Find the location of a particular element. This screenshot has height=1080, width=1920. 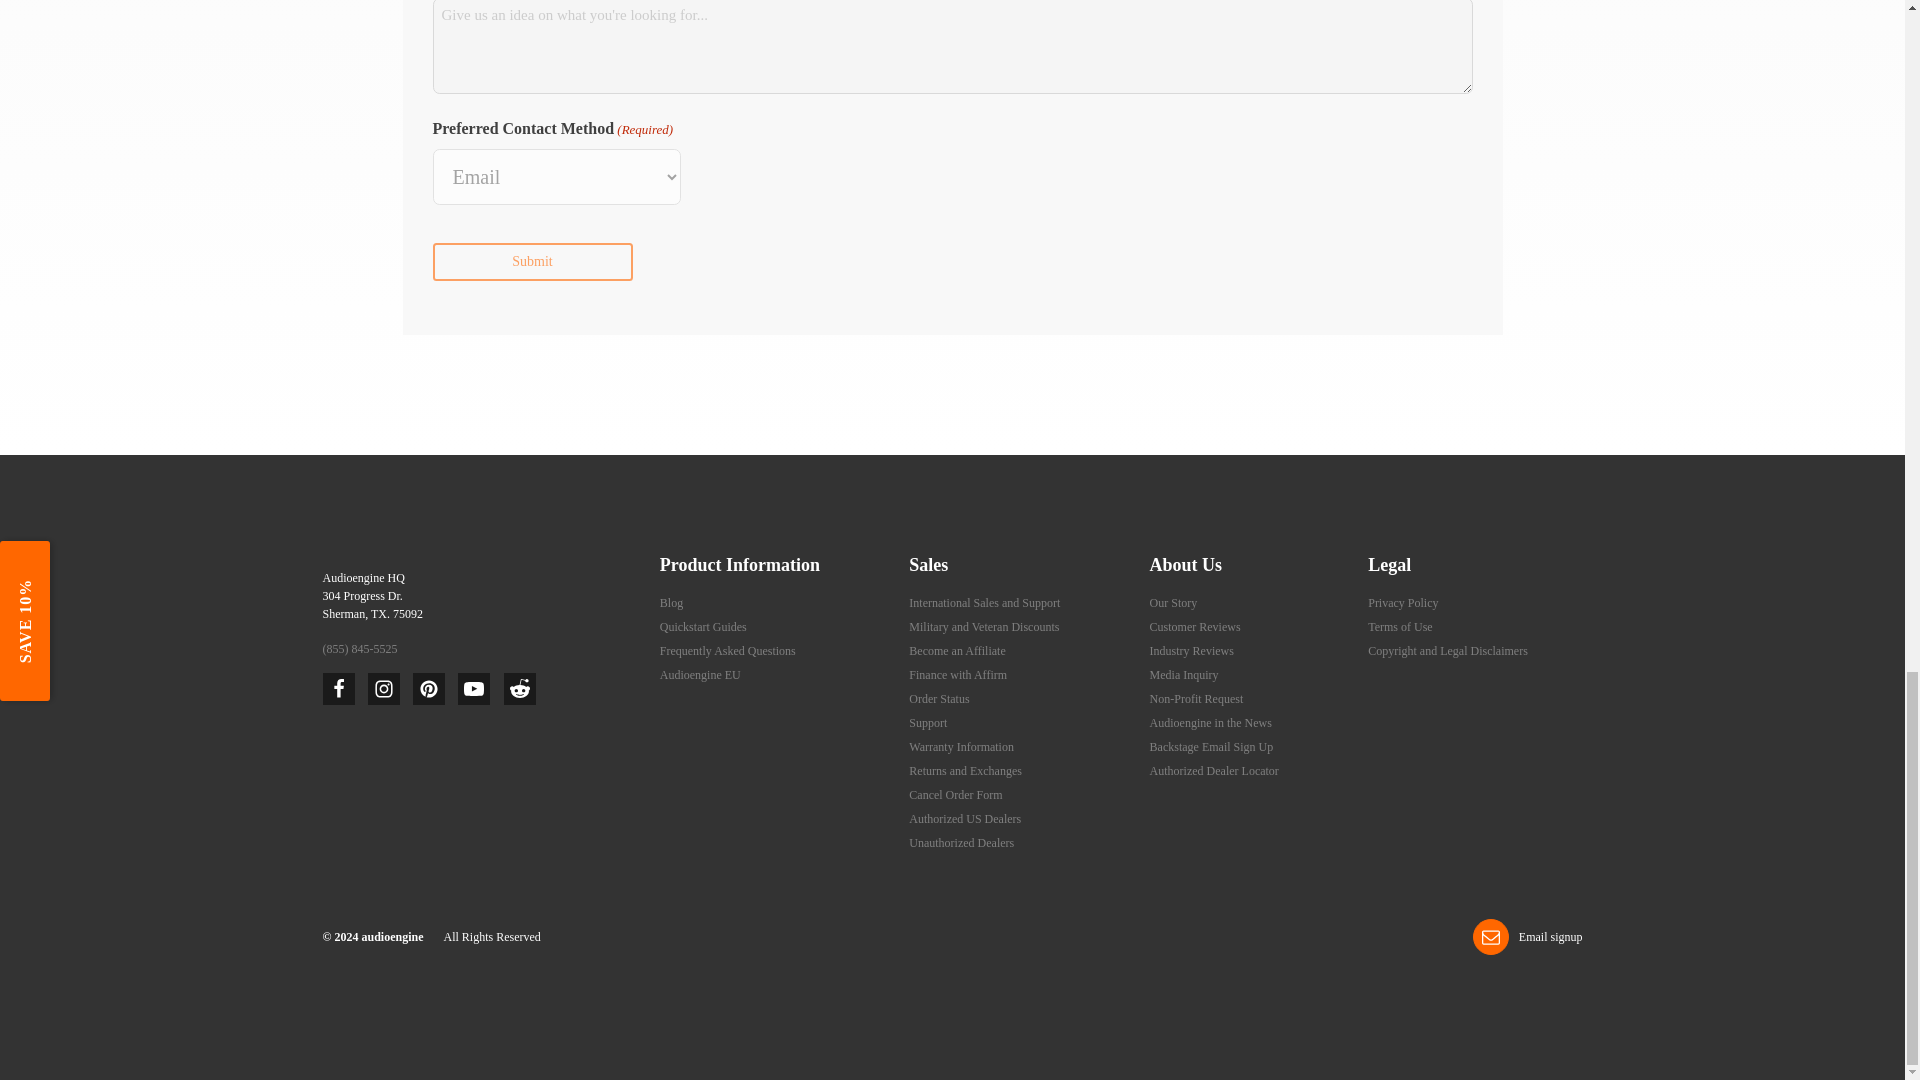

Audioengine EU is located at coordinates (700, 674).